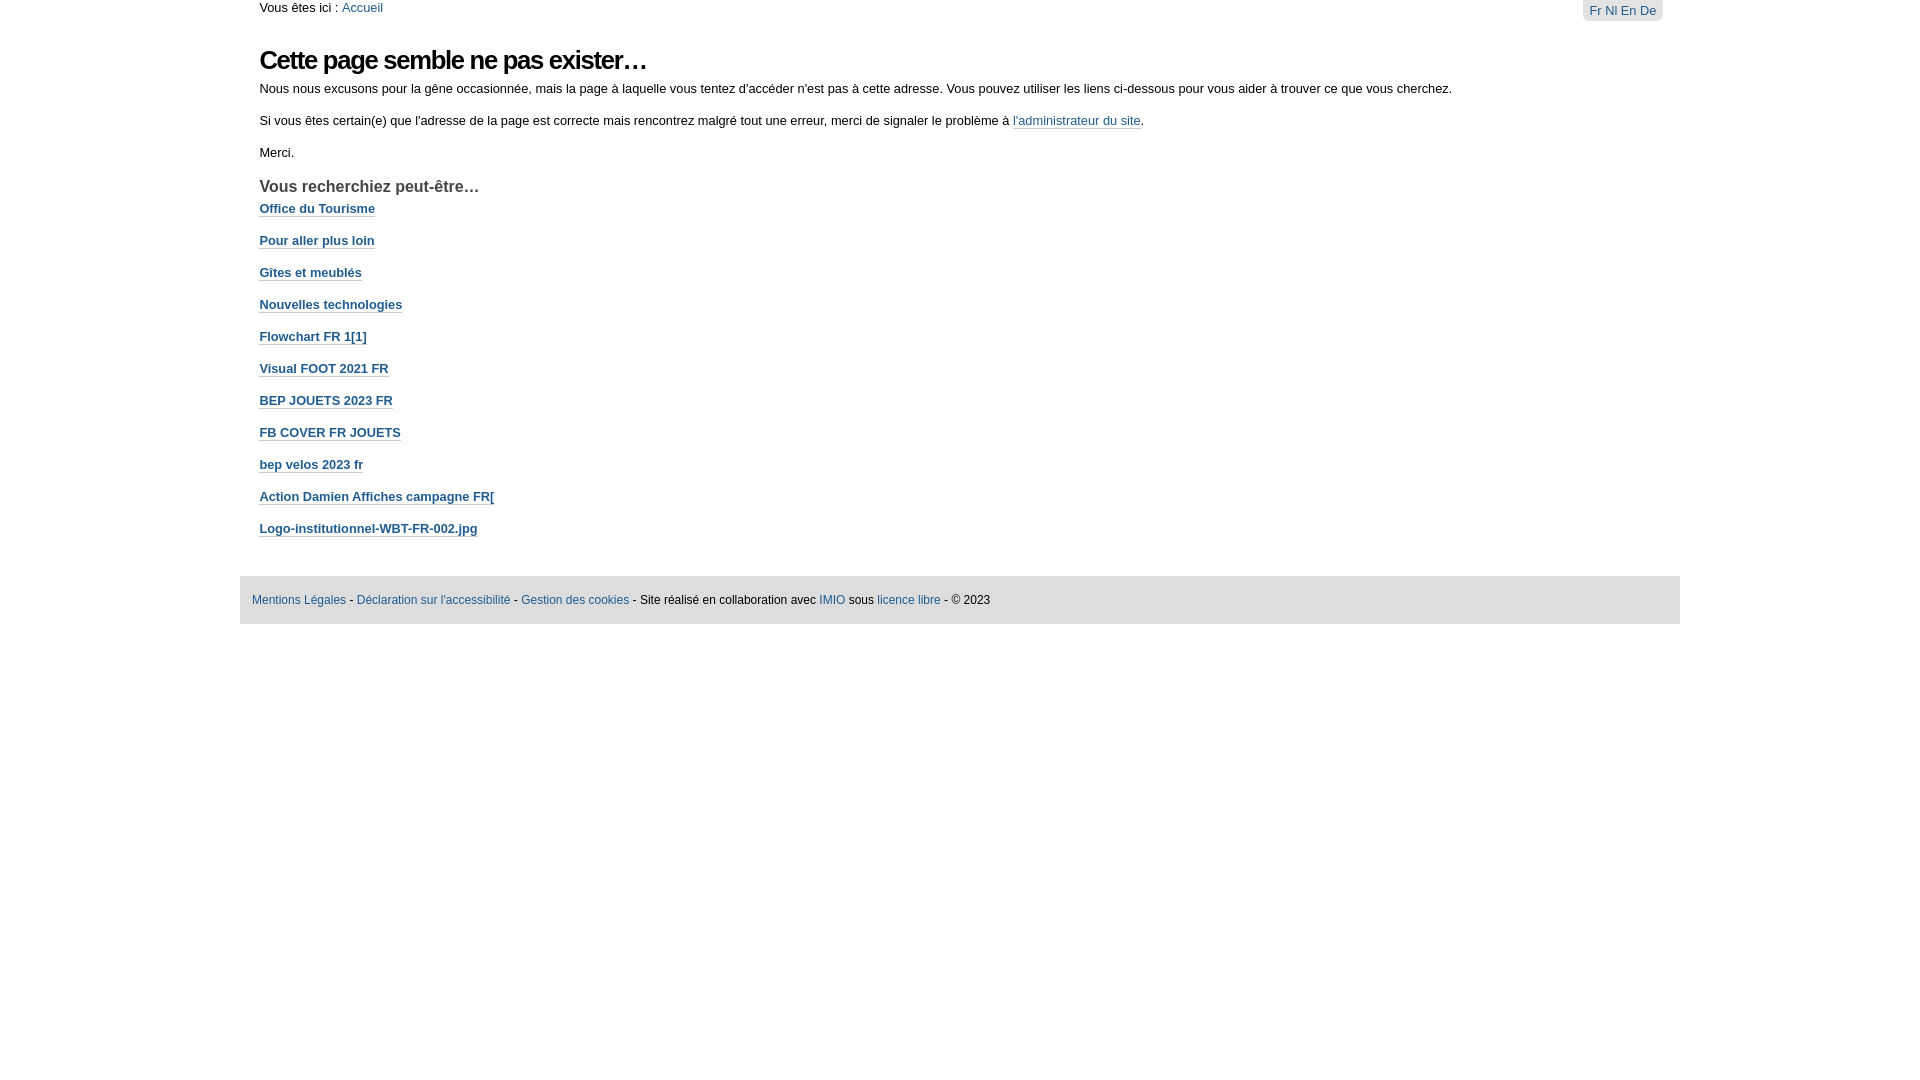 The width and height of the screenshot is (1920, 1080). I want to click on licence libre, so click(908, 600).